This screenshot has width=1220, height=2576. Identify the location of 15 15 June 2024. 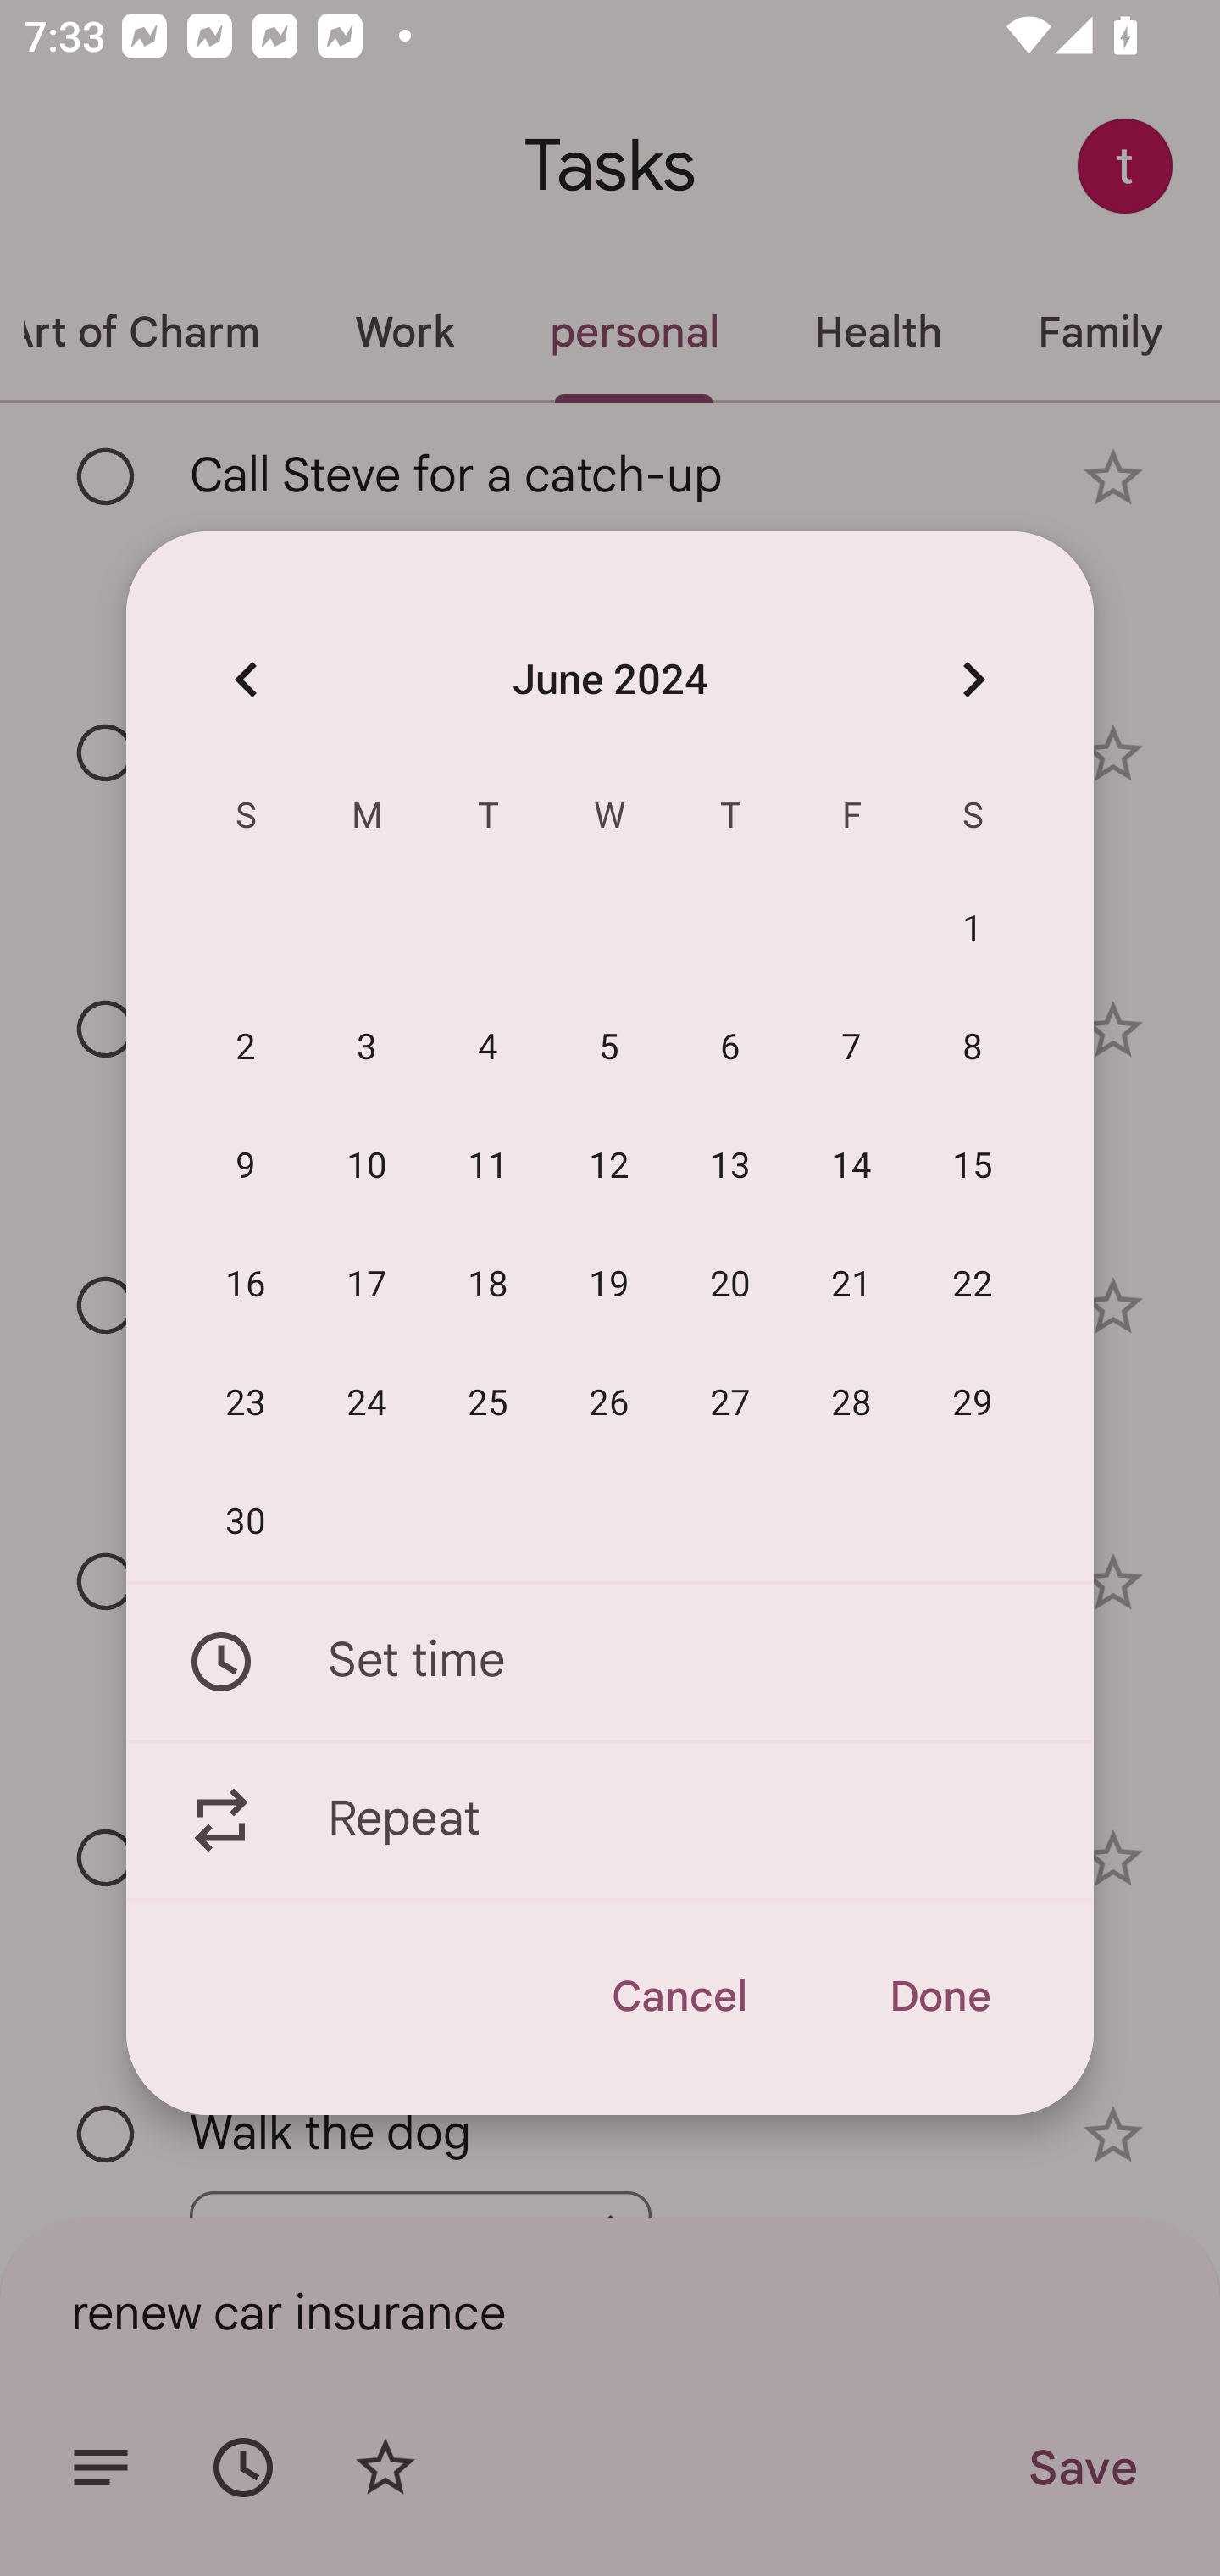
(973, 1167).